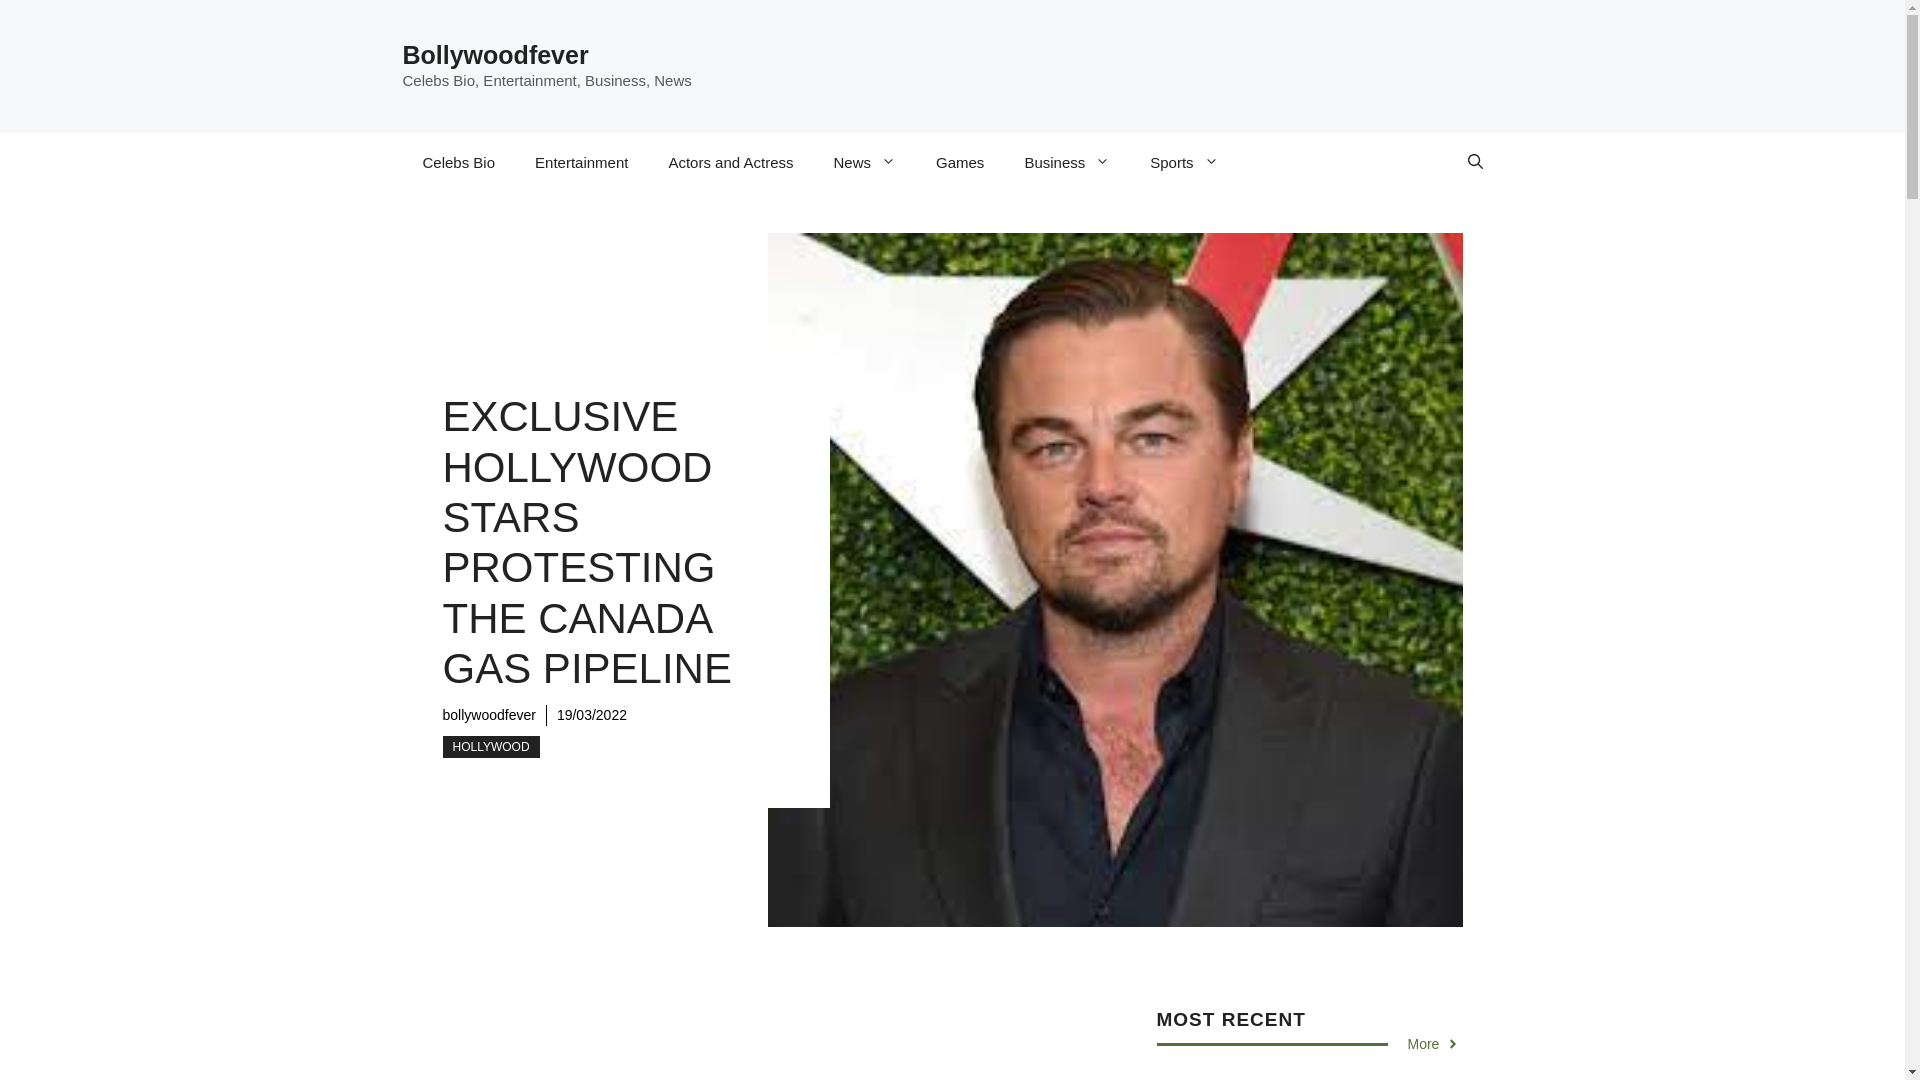 The width and height of the screenshot is (1920, 1080). I want to click on HOLLYWOOD, so click(490, 746).